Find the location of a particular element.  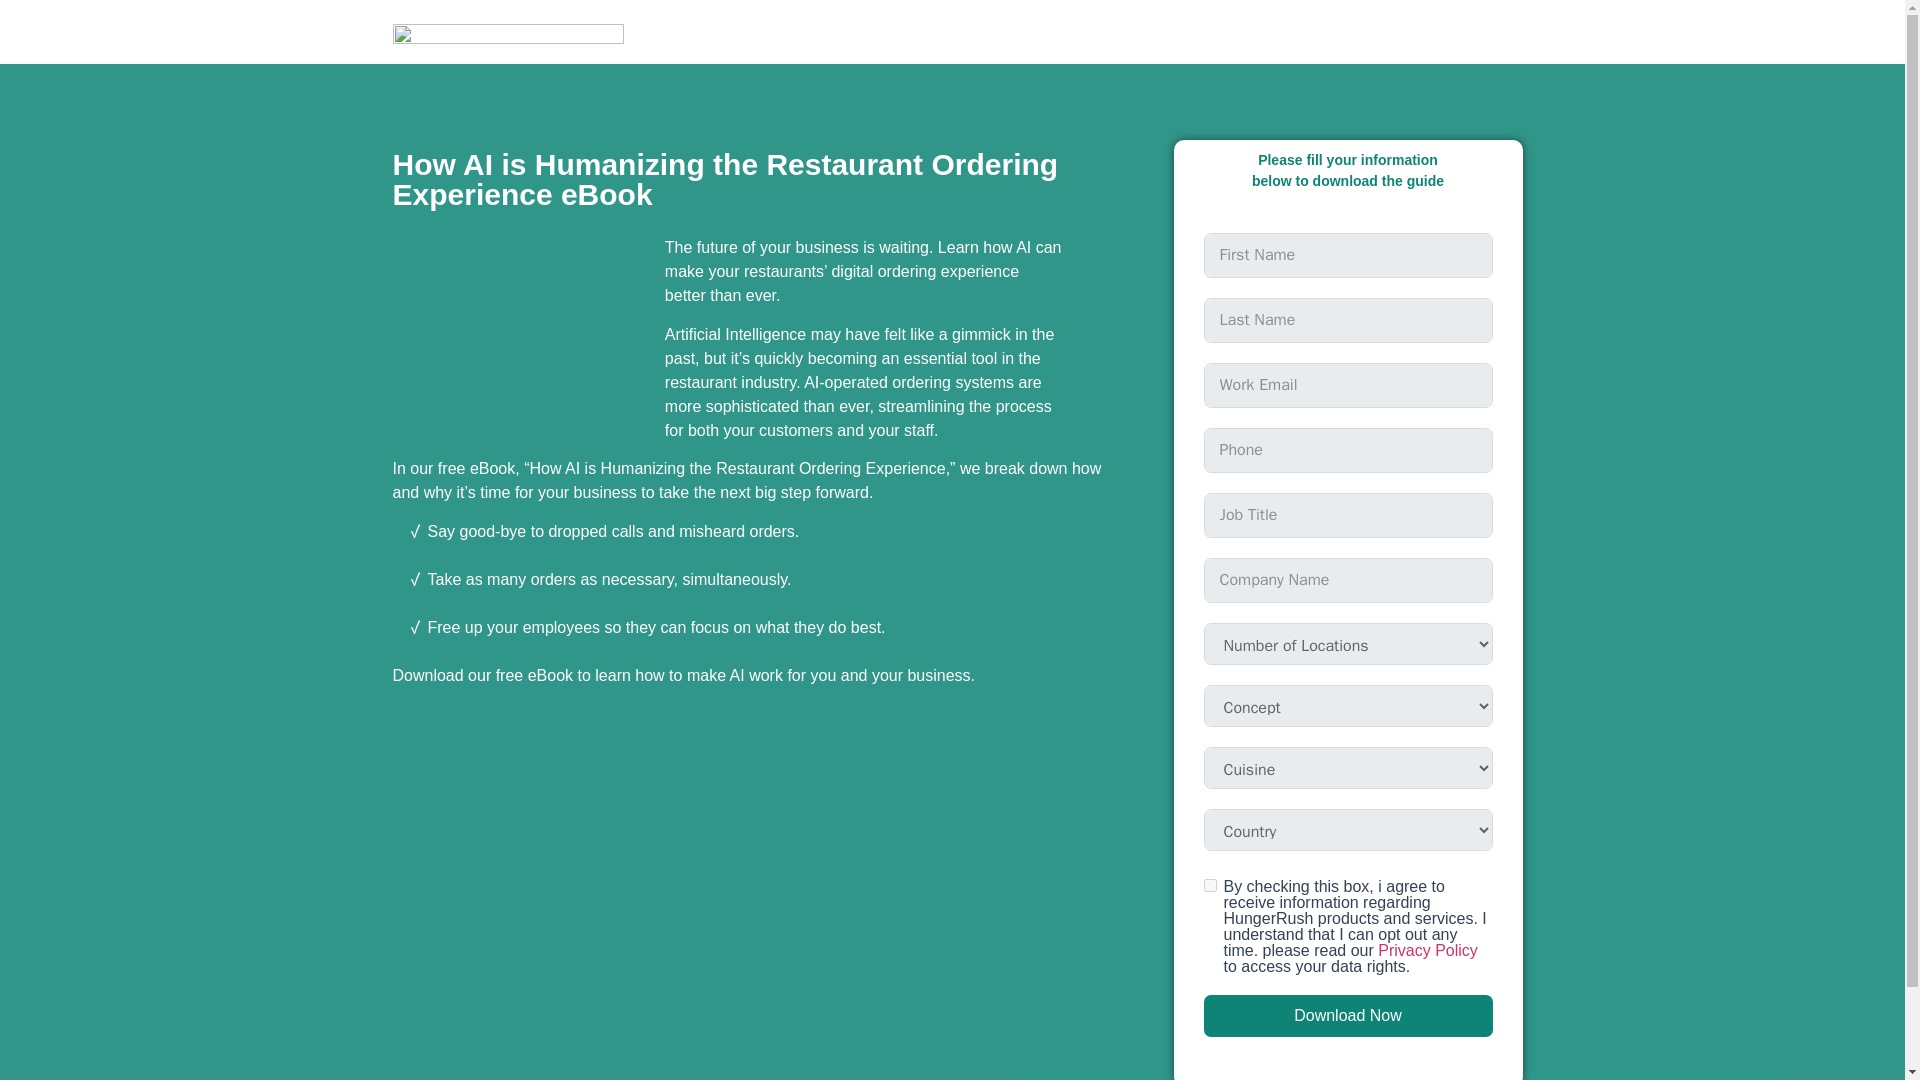

Privacy Policy is located at coordinates (1428, 950).